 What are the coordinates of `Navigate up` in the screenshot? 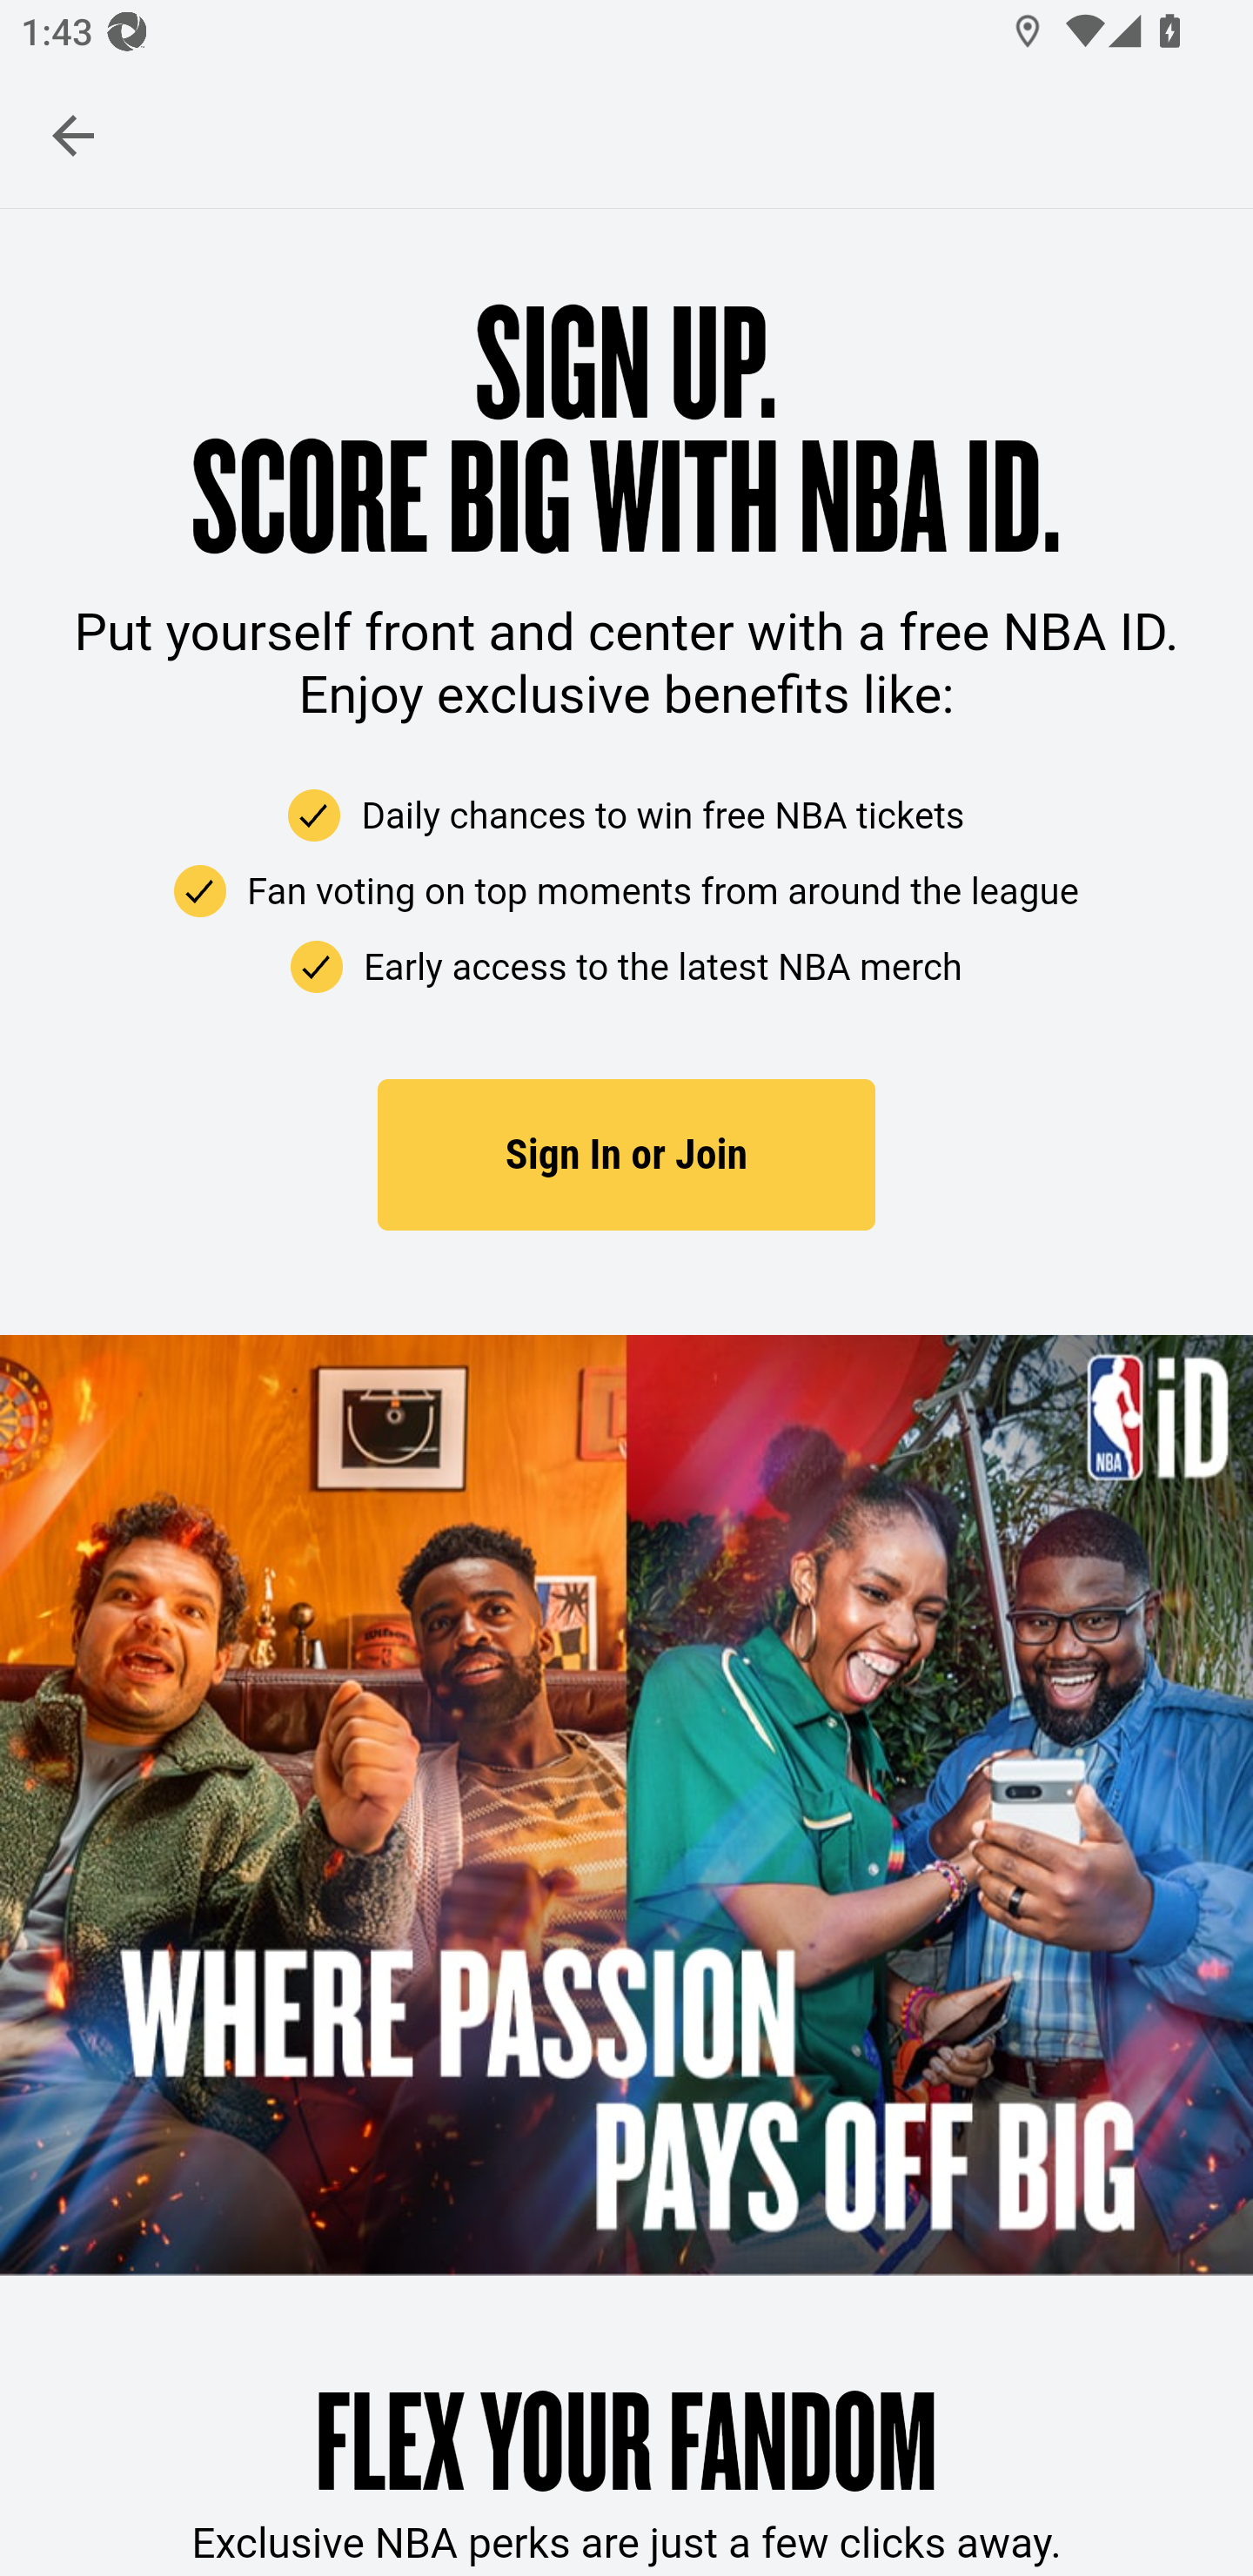 It's located at (73, 135).